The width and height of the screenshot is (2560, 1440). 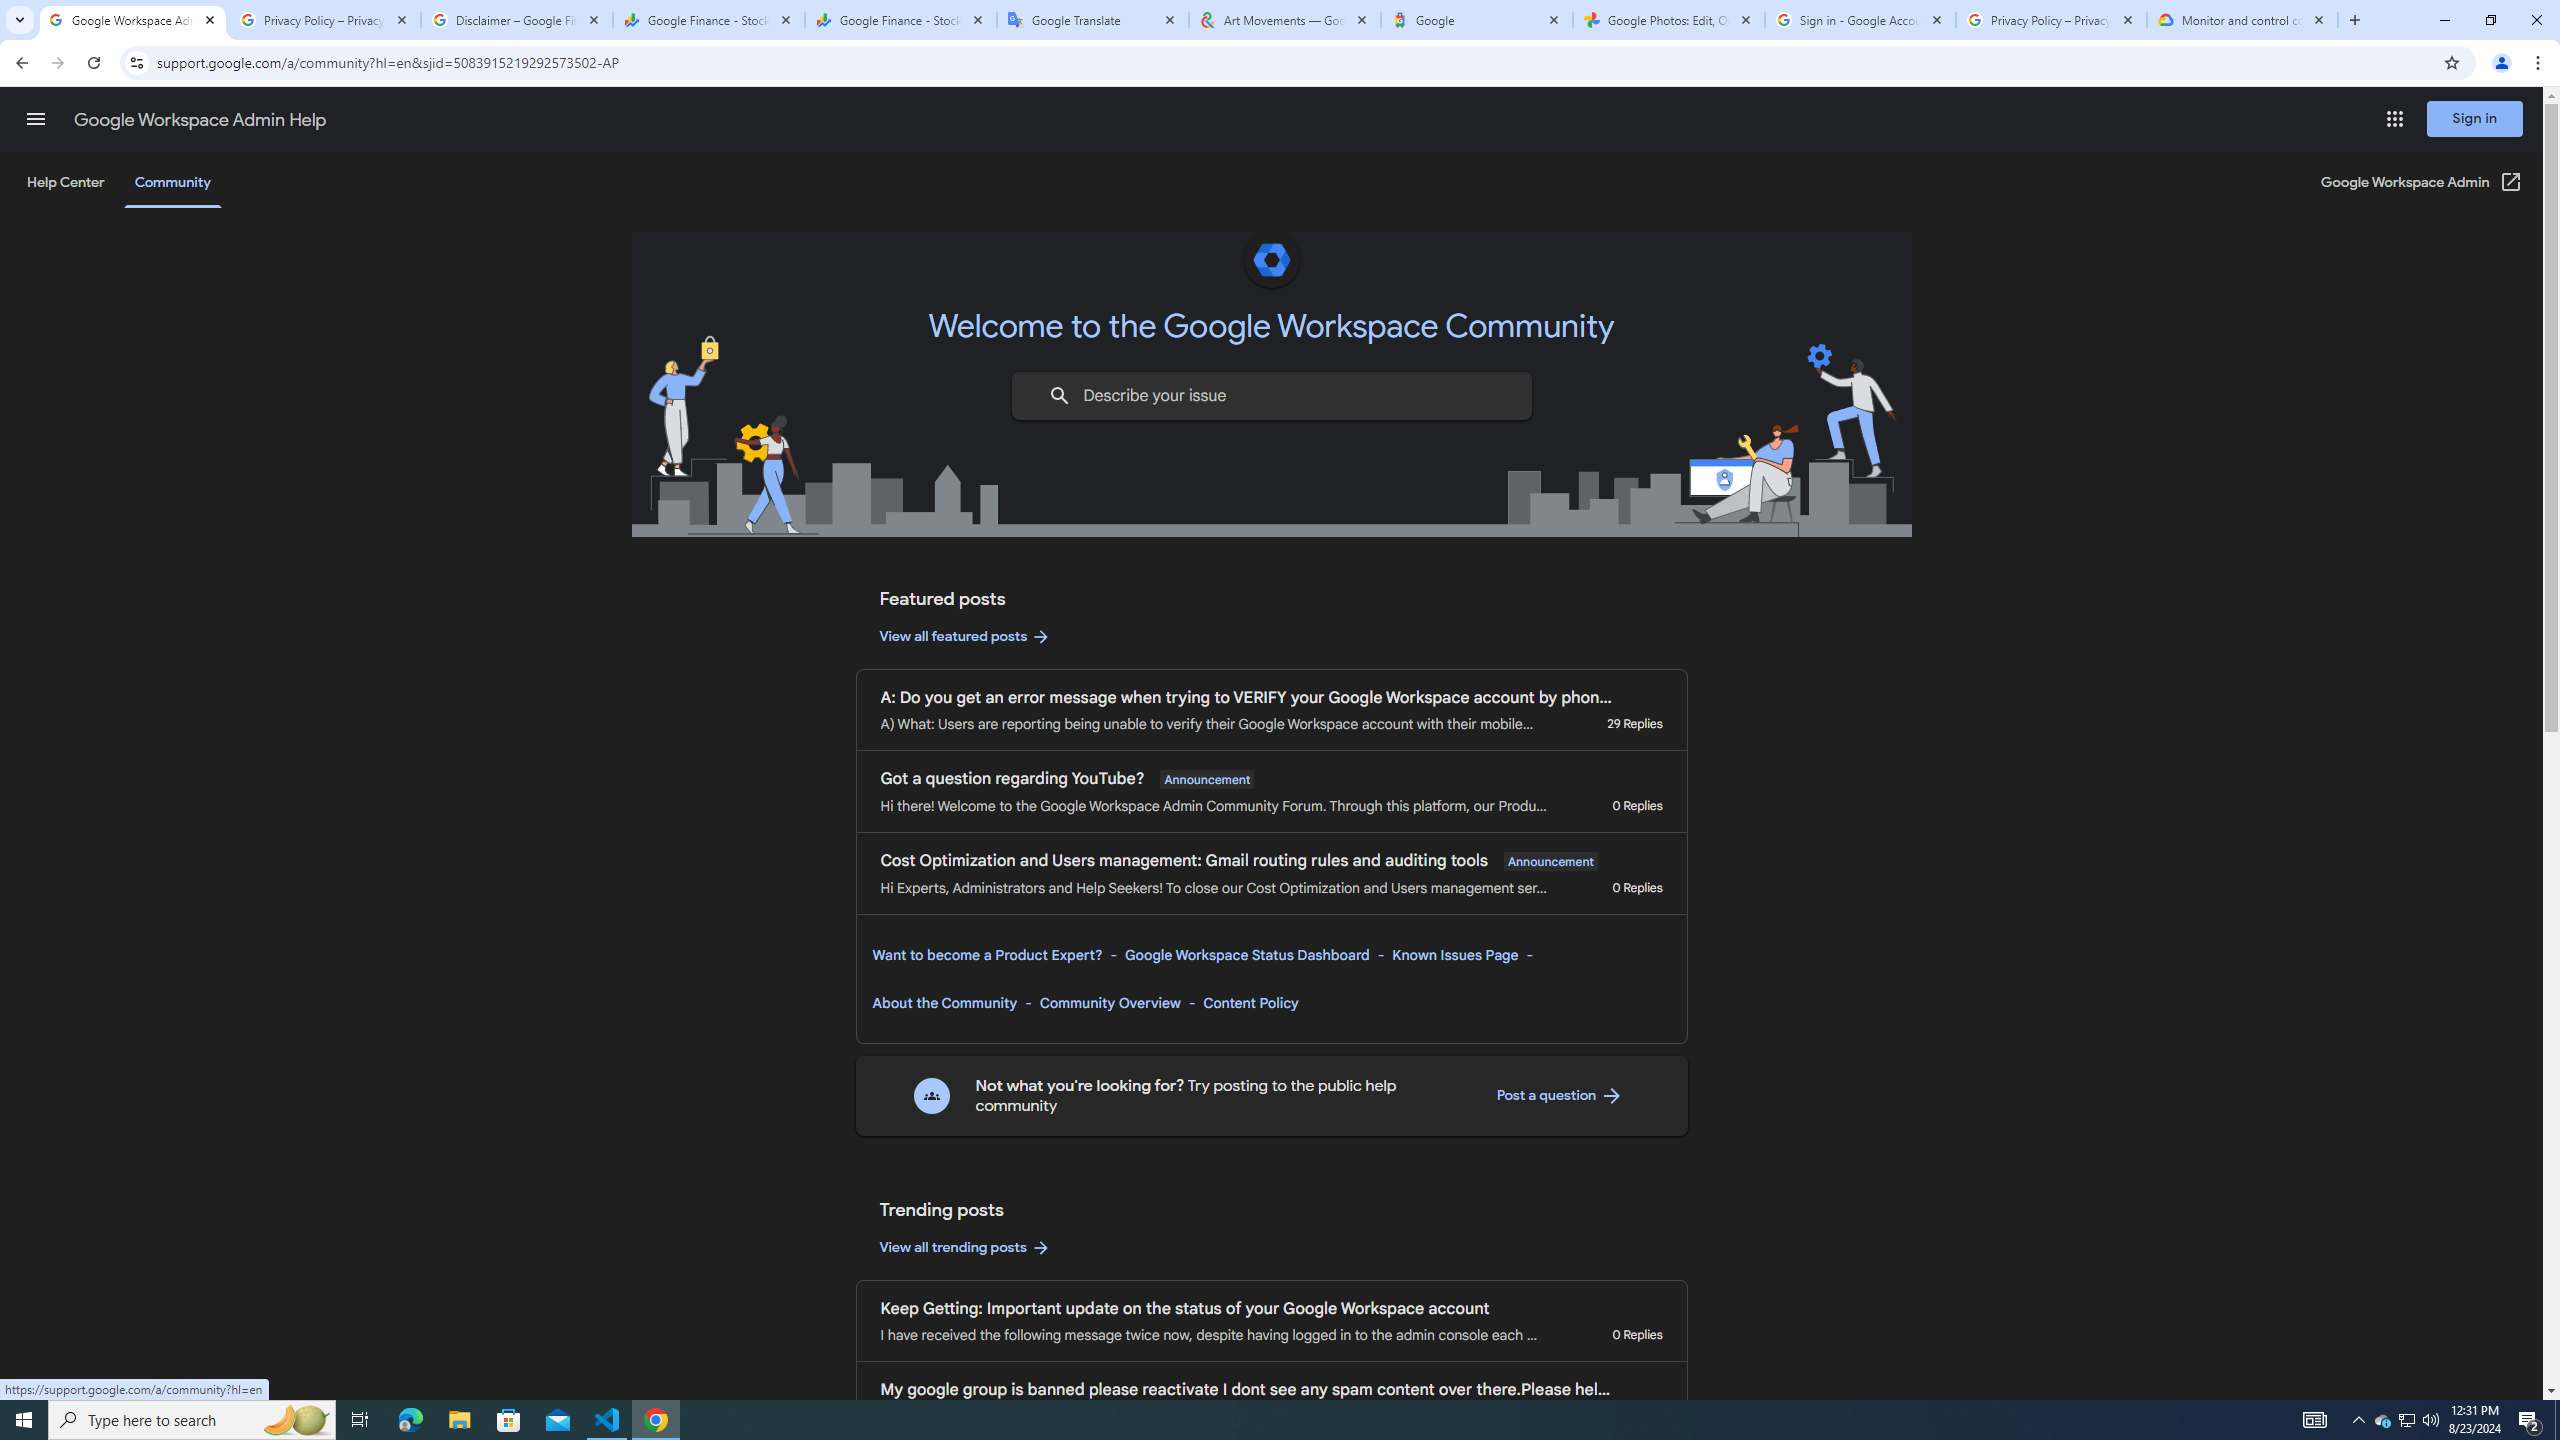 What do you see at coordinates (200, 120) in the screenshot?
I see `Google Workspace Admin Help` at bounding box center [200, 120].